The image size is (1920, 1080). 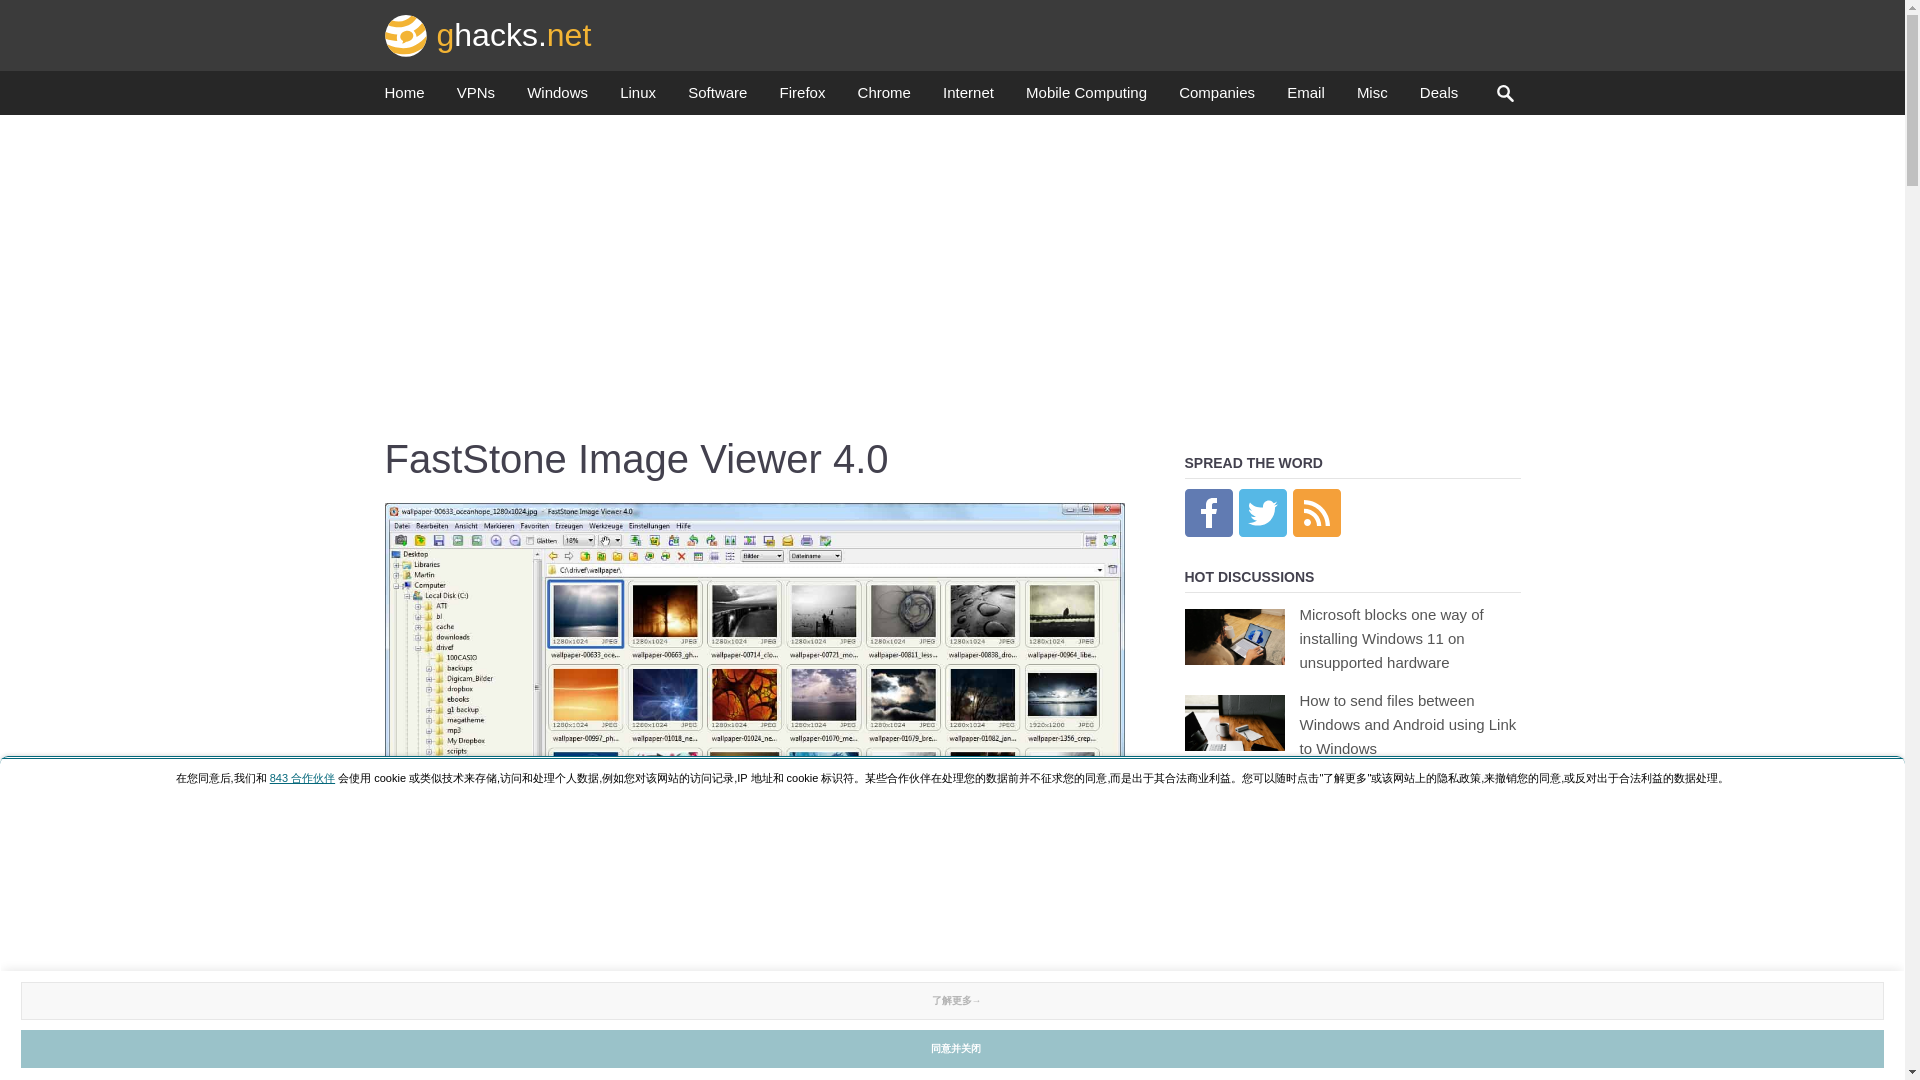 I want to click on ghacks.net, so click(x=488, y=34).